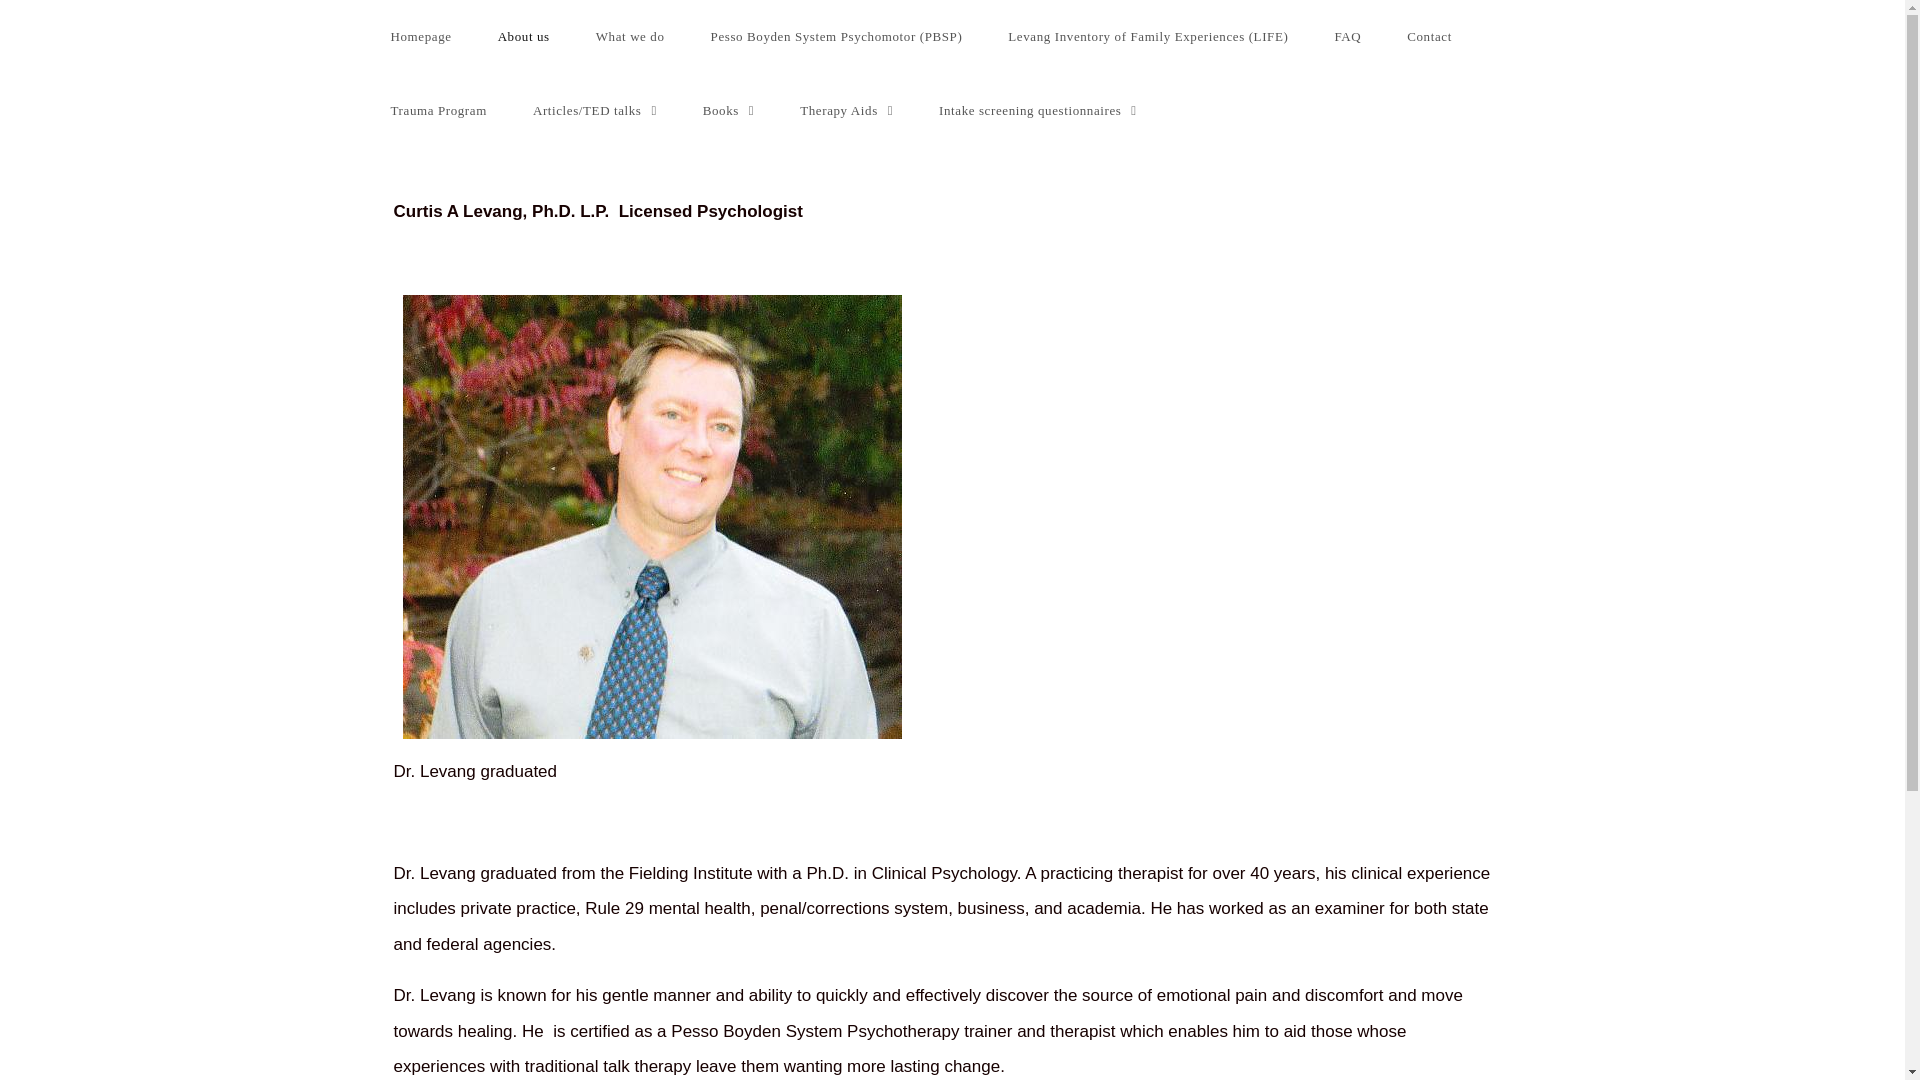  Describe the element at coordinates (846, 110) in the screenshot. I see `Therapy Aids` at that location.